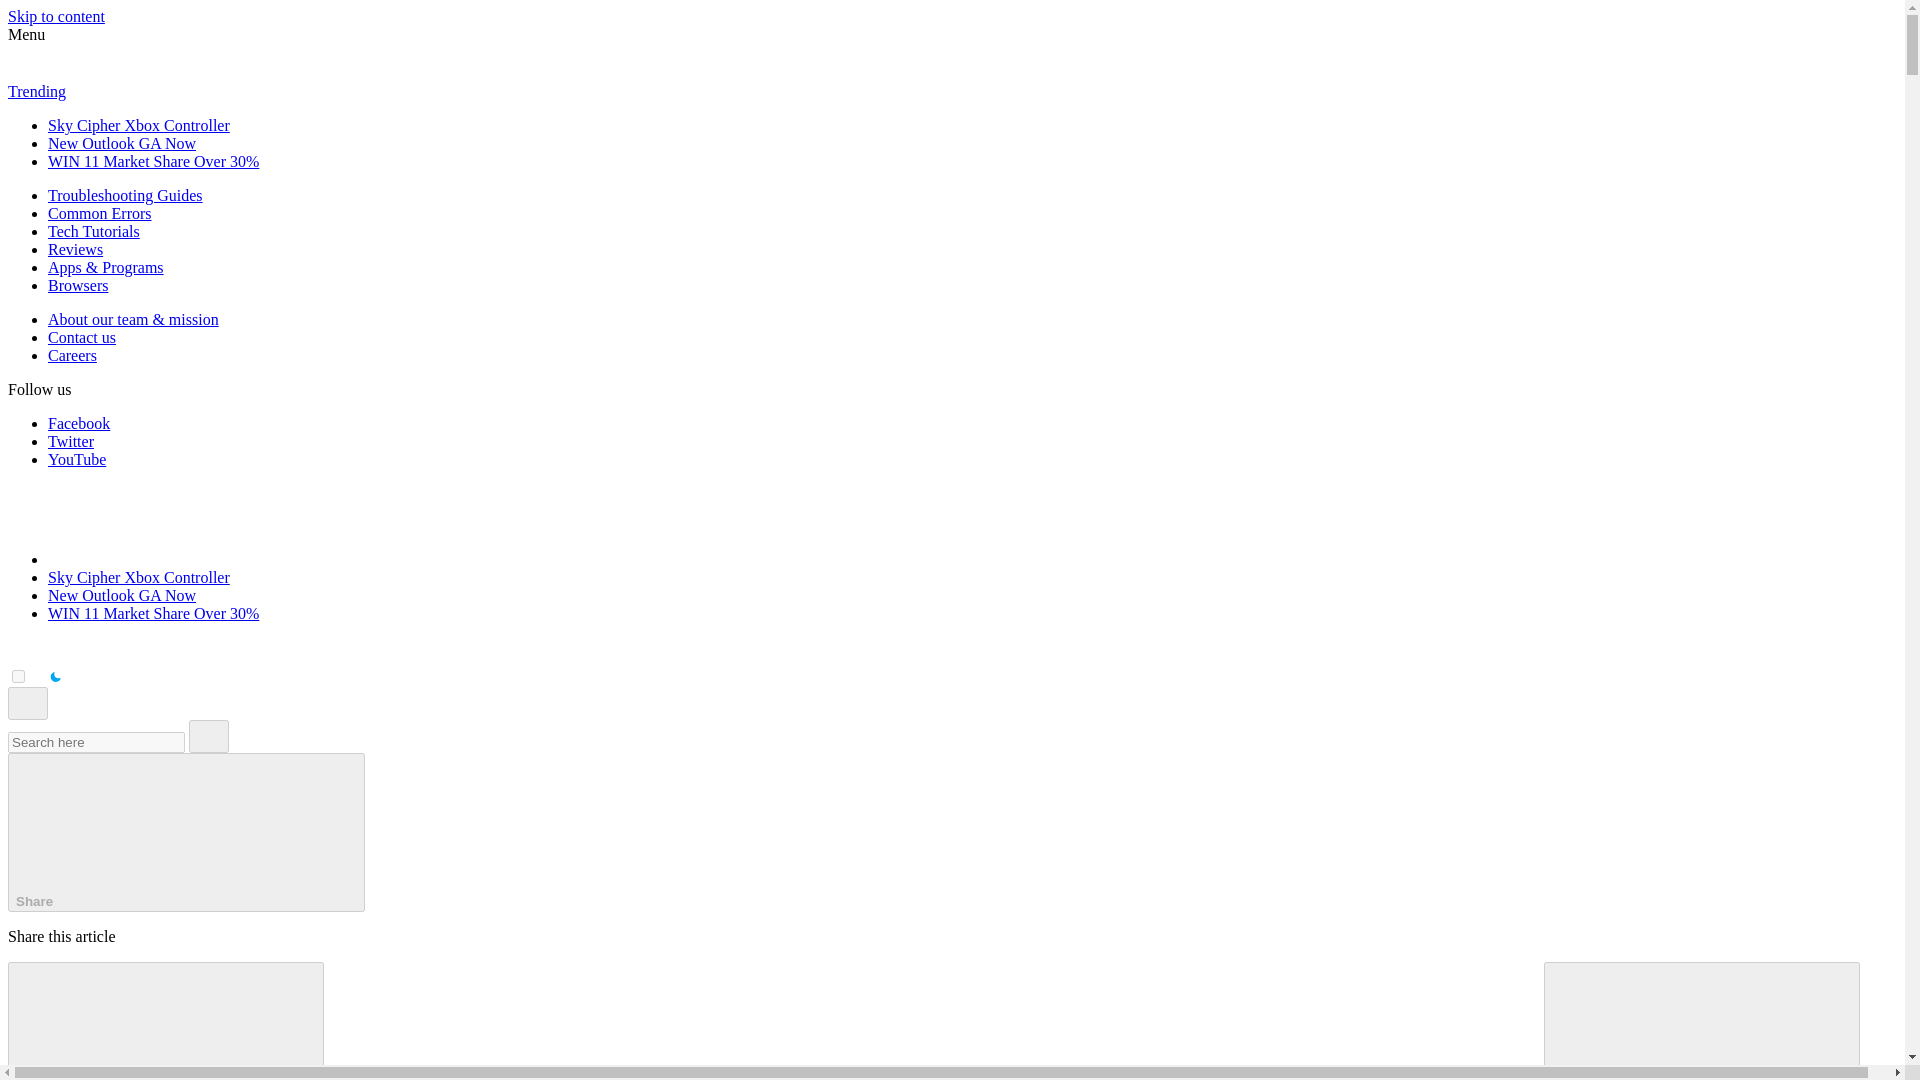 The image size is (1920, 1080). What do you see at coordinates (28, 703) in the screenshot?
I see `Open search bar` at bounding box center [28, 703].